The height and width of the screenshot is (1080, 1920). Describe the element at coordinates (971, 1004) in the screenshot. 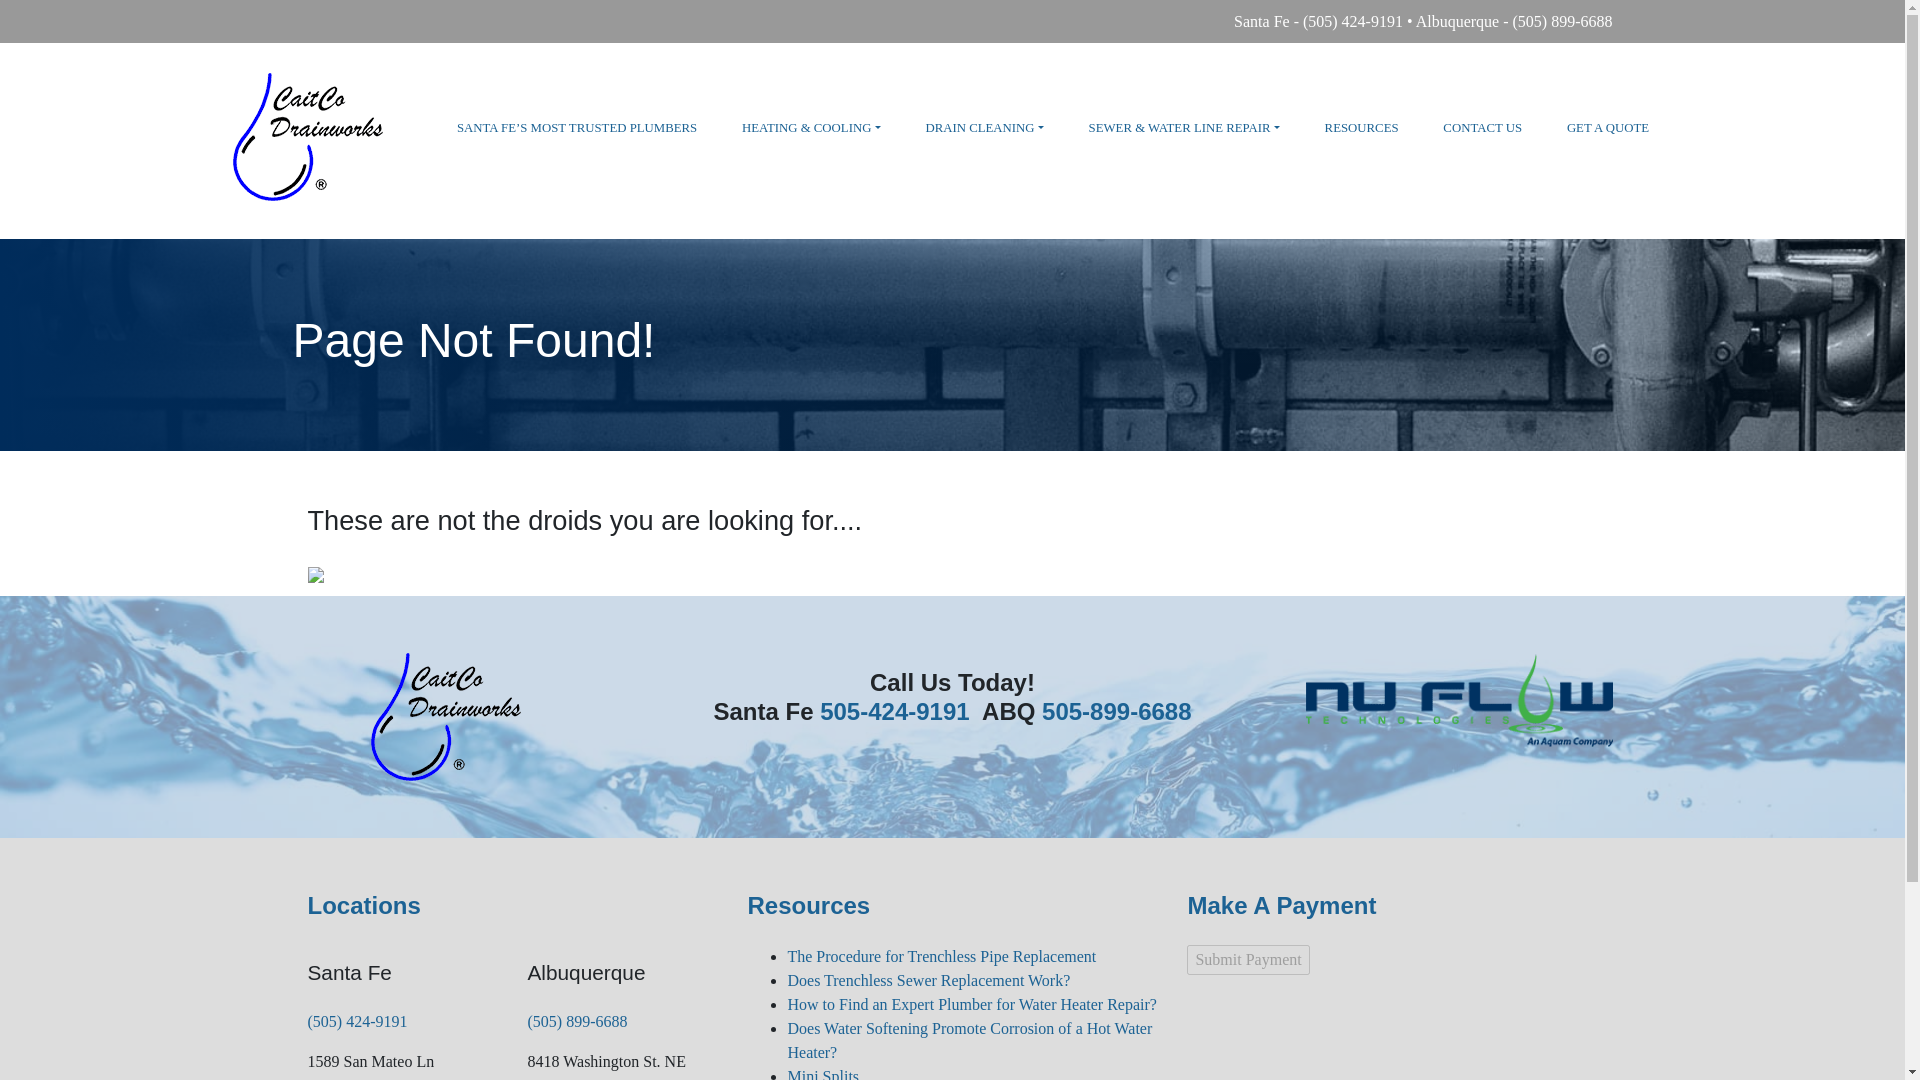

I see `How to Find an Expert Plumber for Water Heater Repair?` at that location.